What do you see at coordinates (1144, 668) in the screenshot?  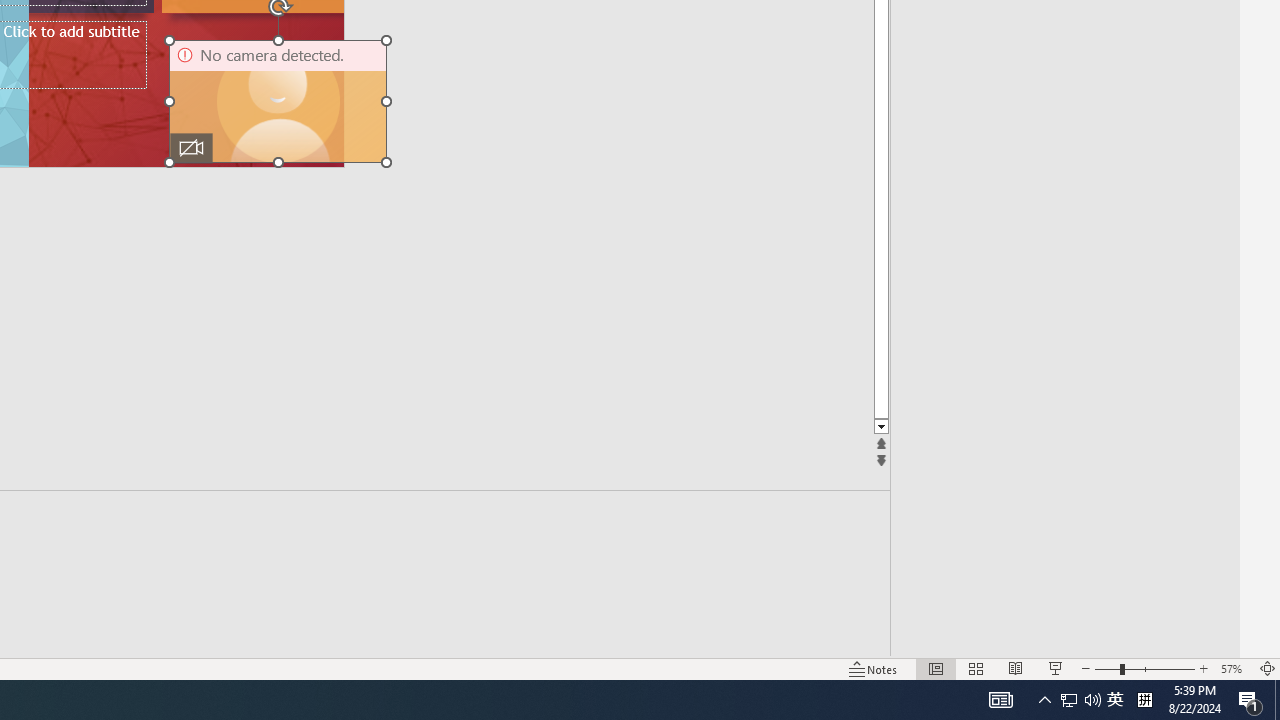 I see `Zoom` at bounding box center [1144, 668].